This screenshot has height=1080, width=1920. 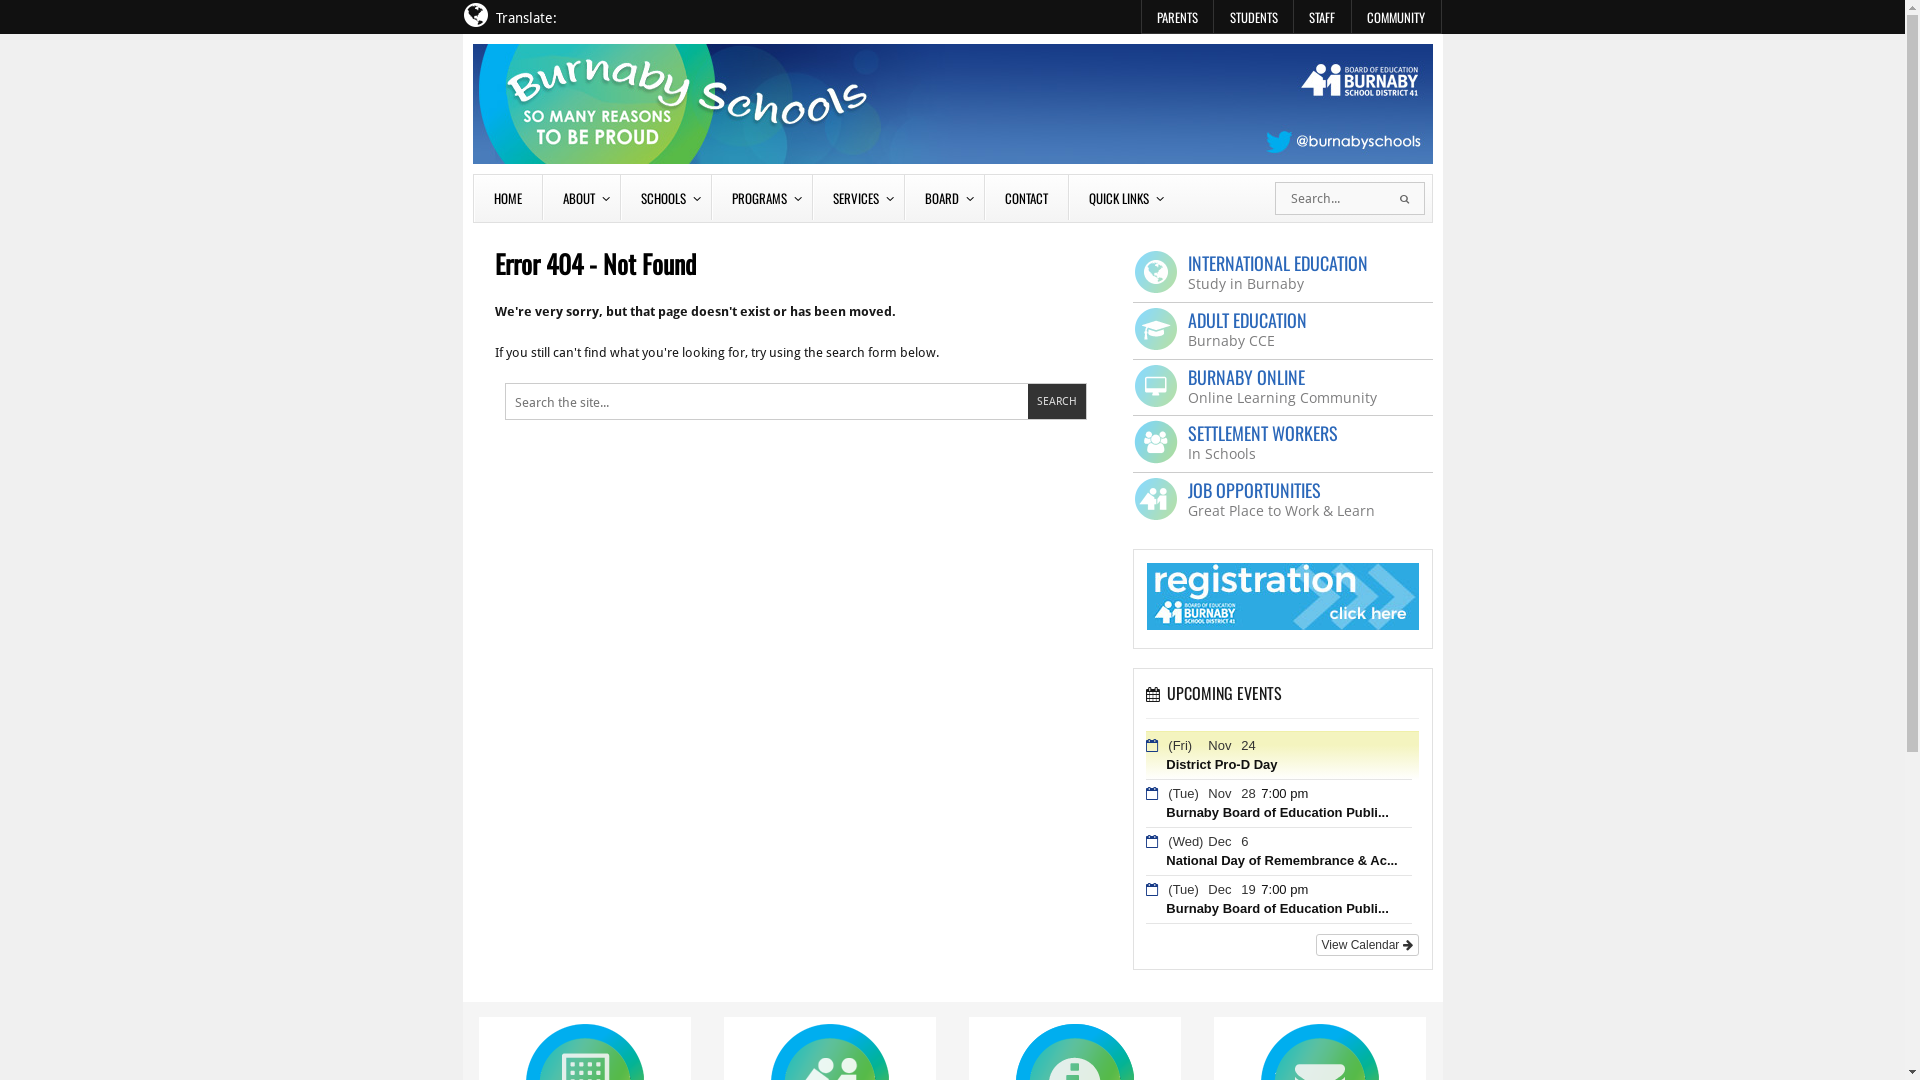 What do you see at coordinates (1368, 945) in the screenshot?
I see `View Calendar` at bounding box center [1368, 945].